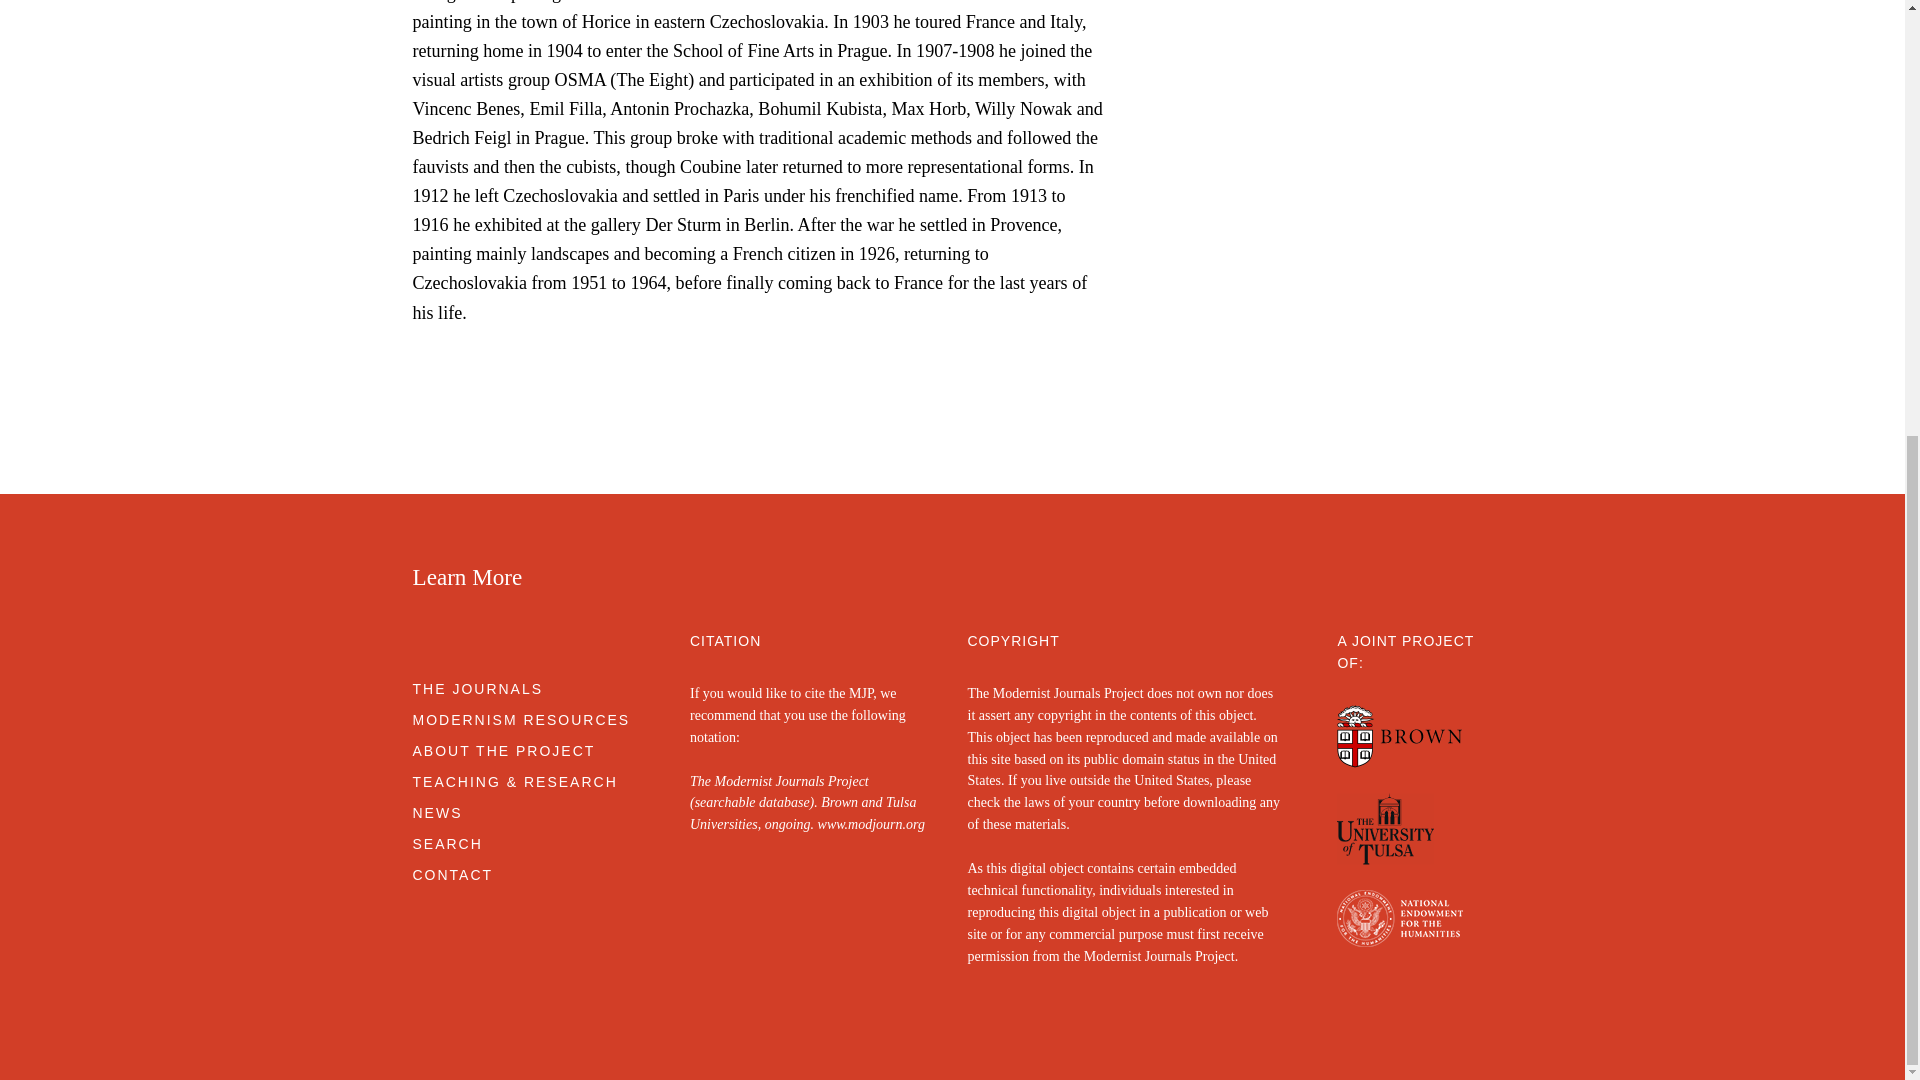 This screenshot has width=1920, height=1080. What do you see at coordinates (520, 719) in the screenshot?
I see `MODERNISM RESOURCES` at bounding box center [520, 719].